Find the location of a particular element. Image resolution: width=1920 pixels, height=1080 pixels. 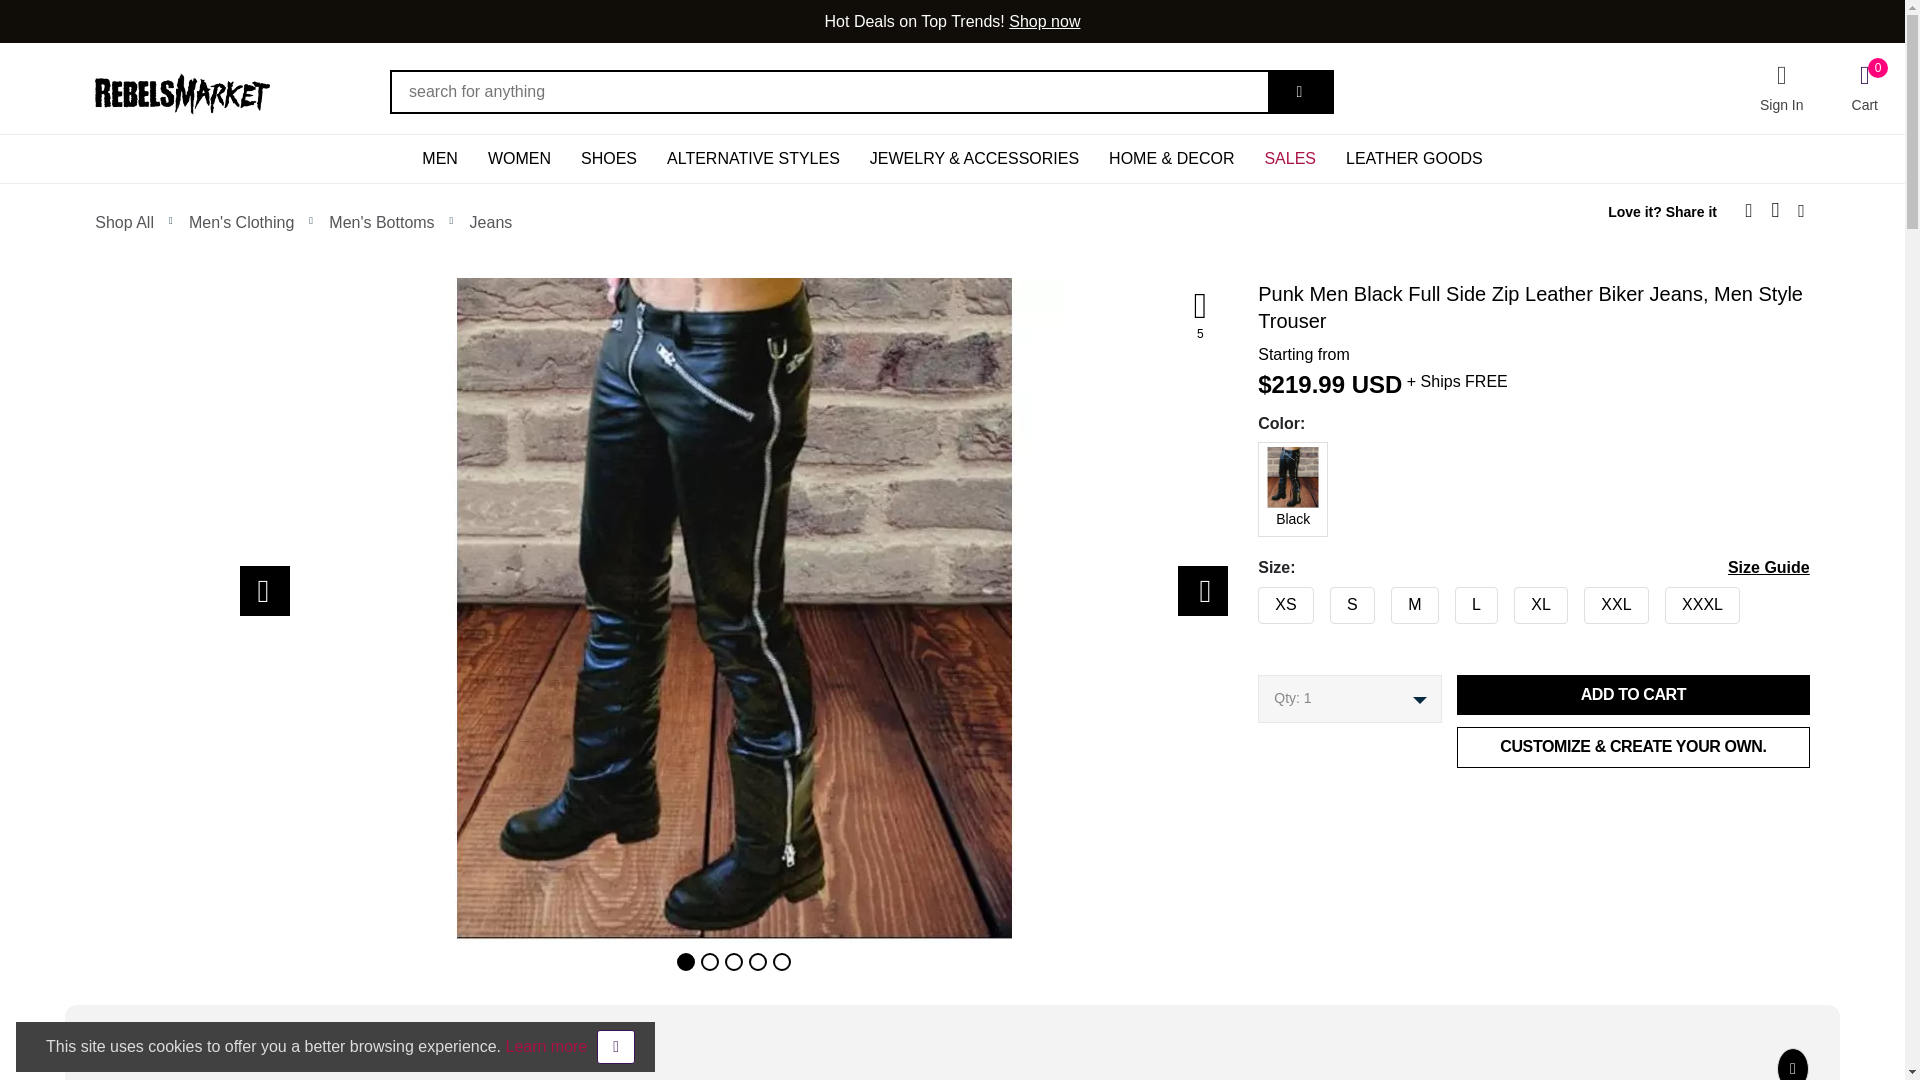

USD is located at coordinates (1377, 384).